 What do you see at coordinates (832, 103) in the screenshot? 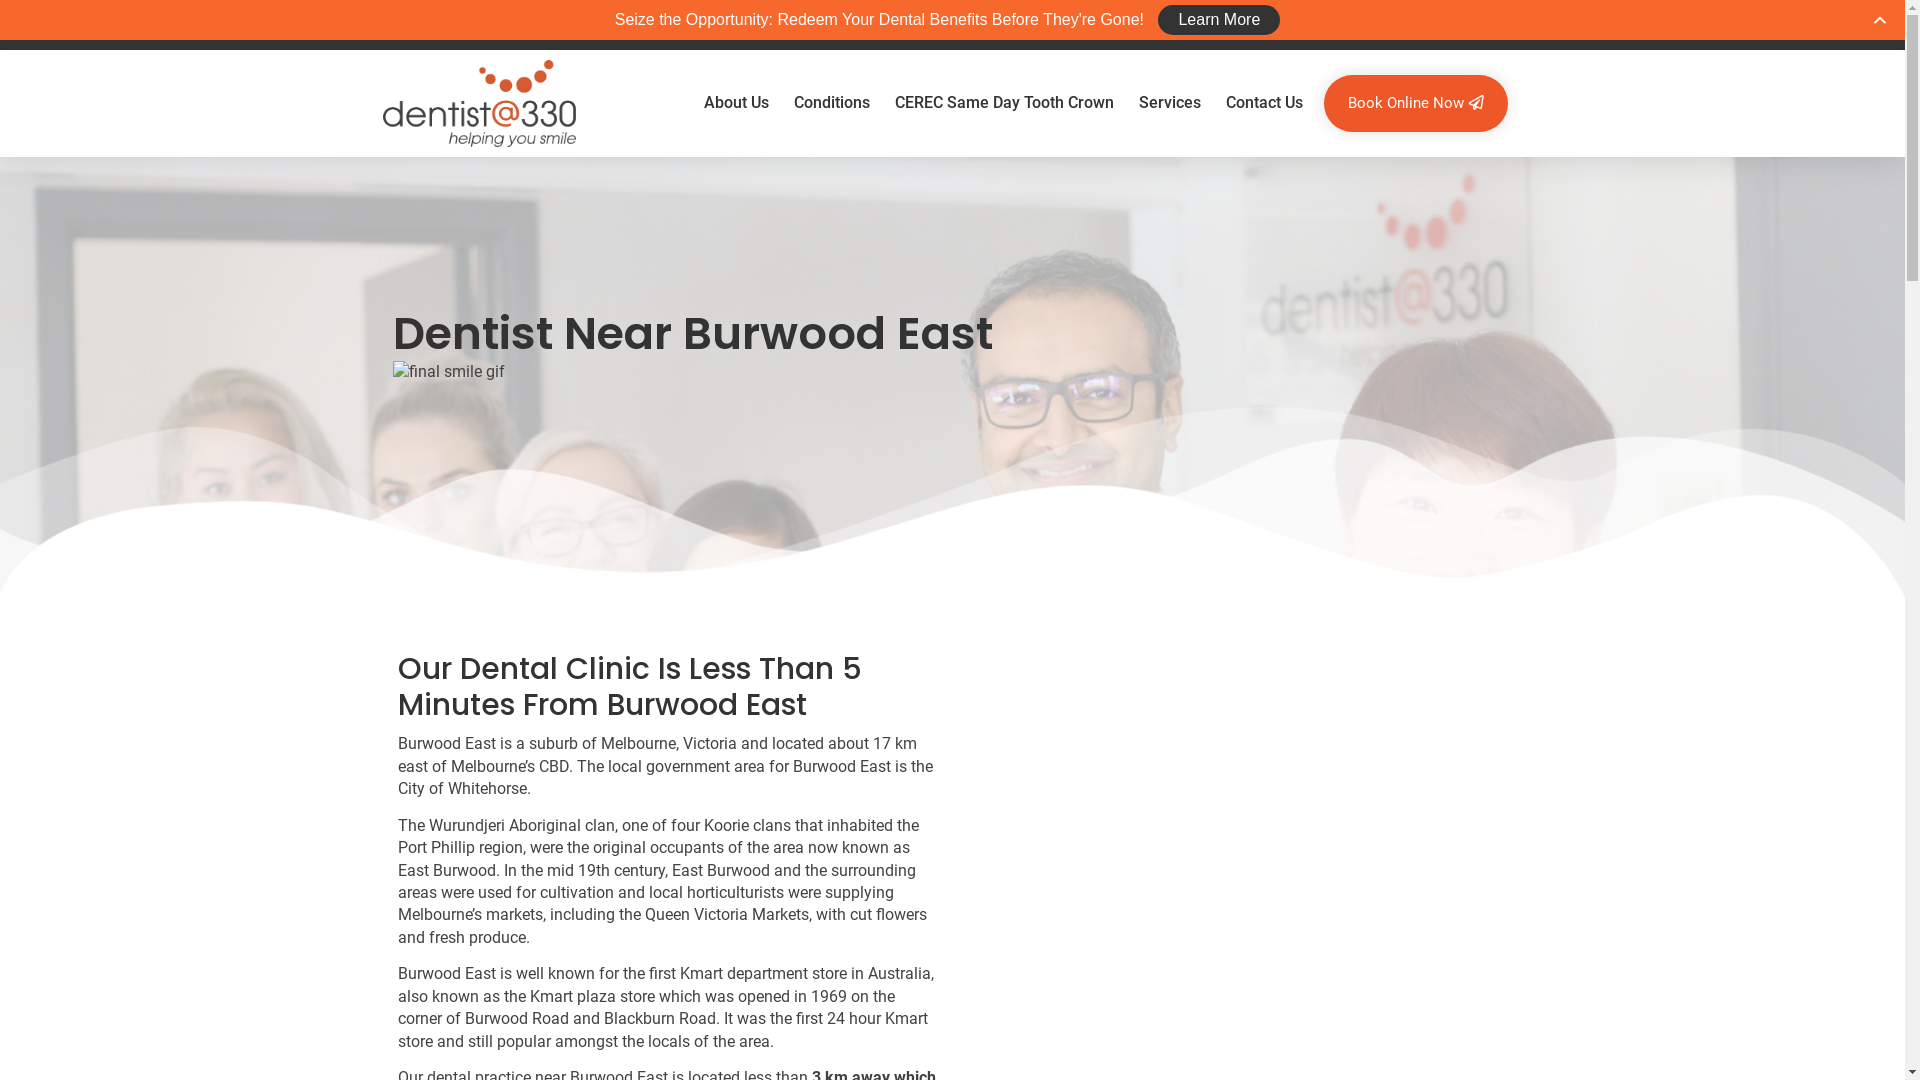
I see `Conditions` at bounding box center [832, 103].